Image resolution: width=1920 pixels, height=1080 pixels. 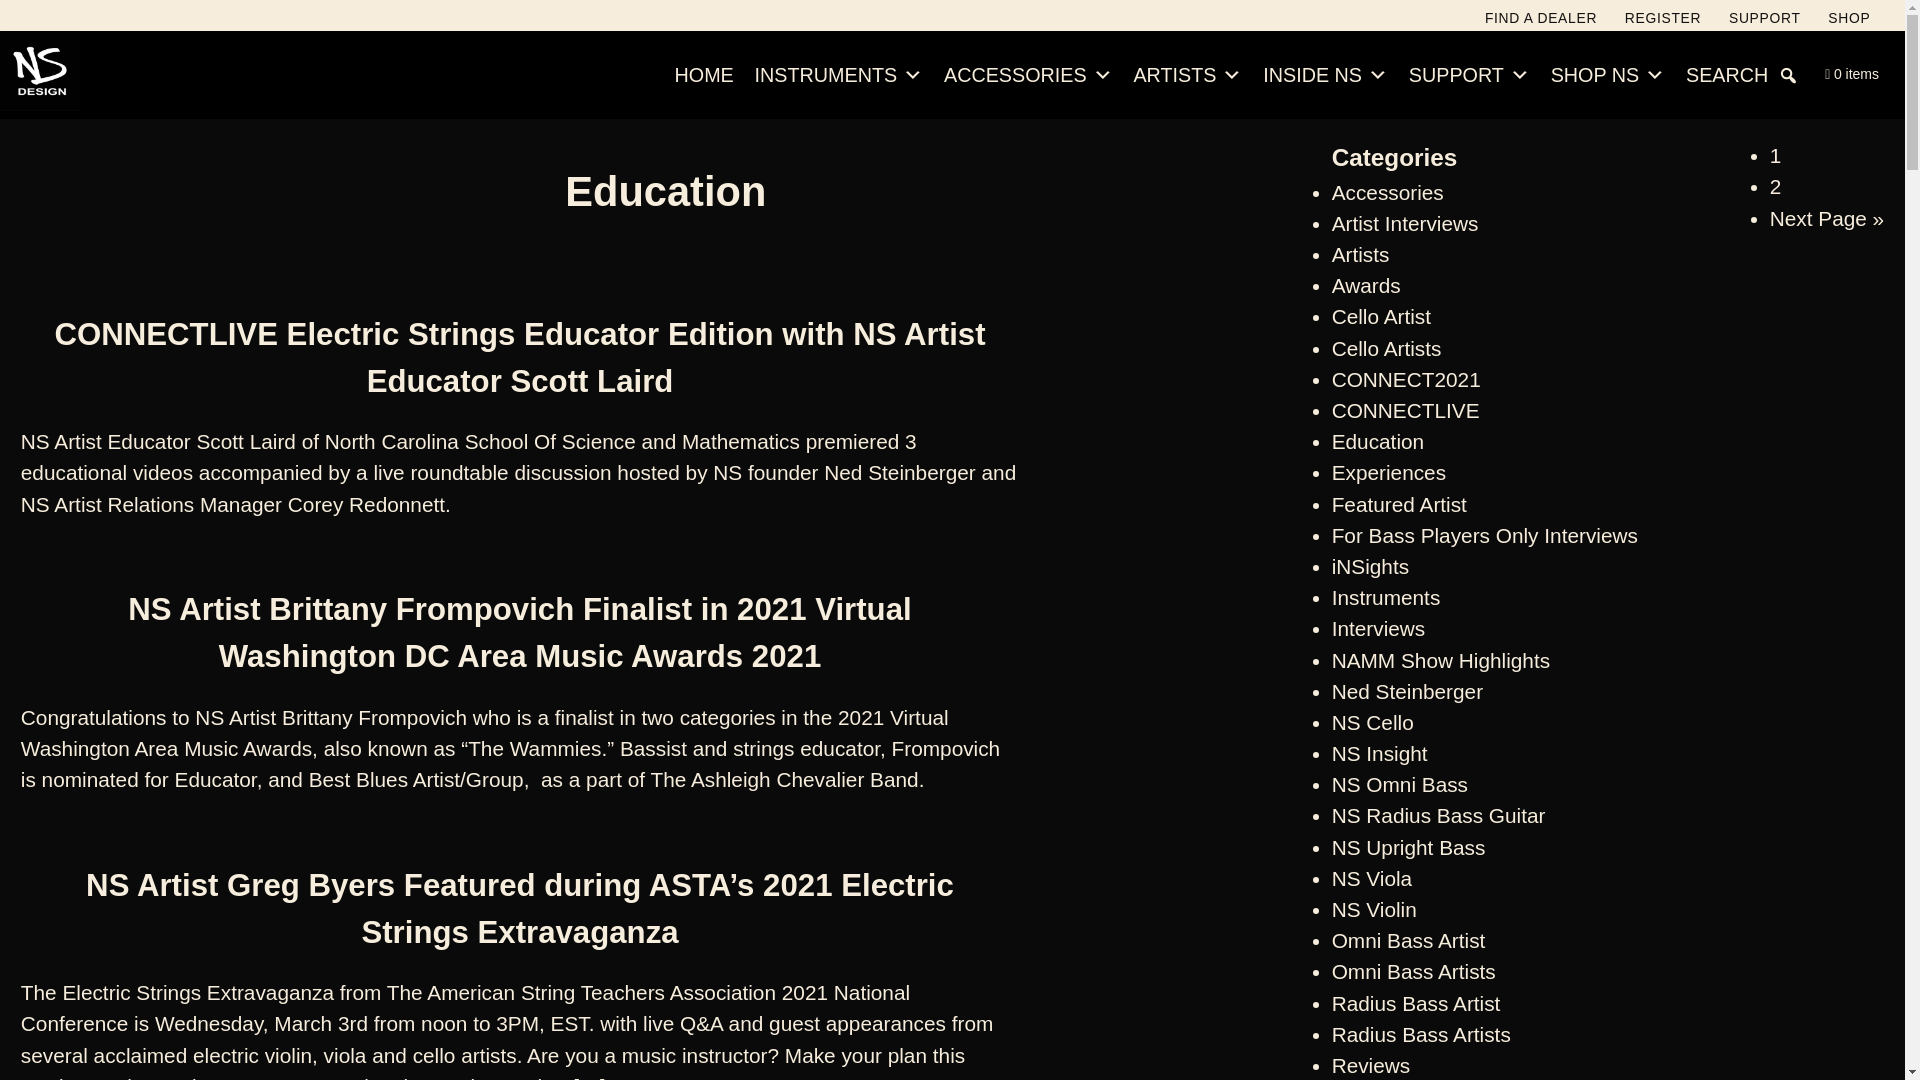 I want to click on HOME, so click(x=704, y=76).